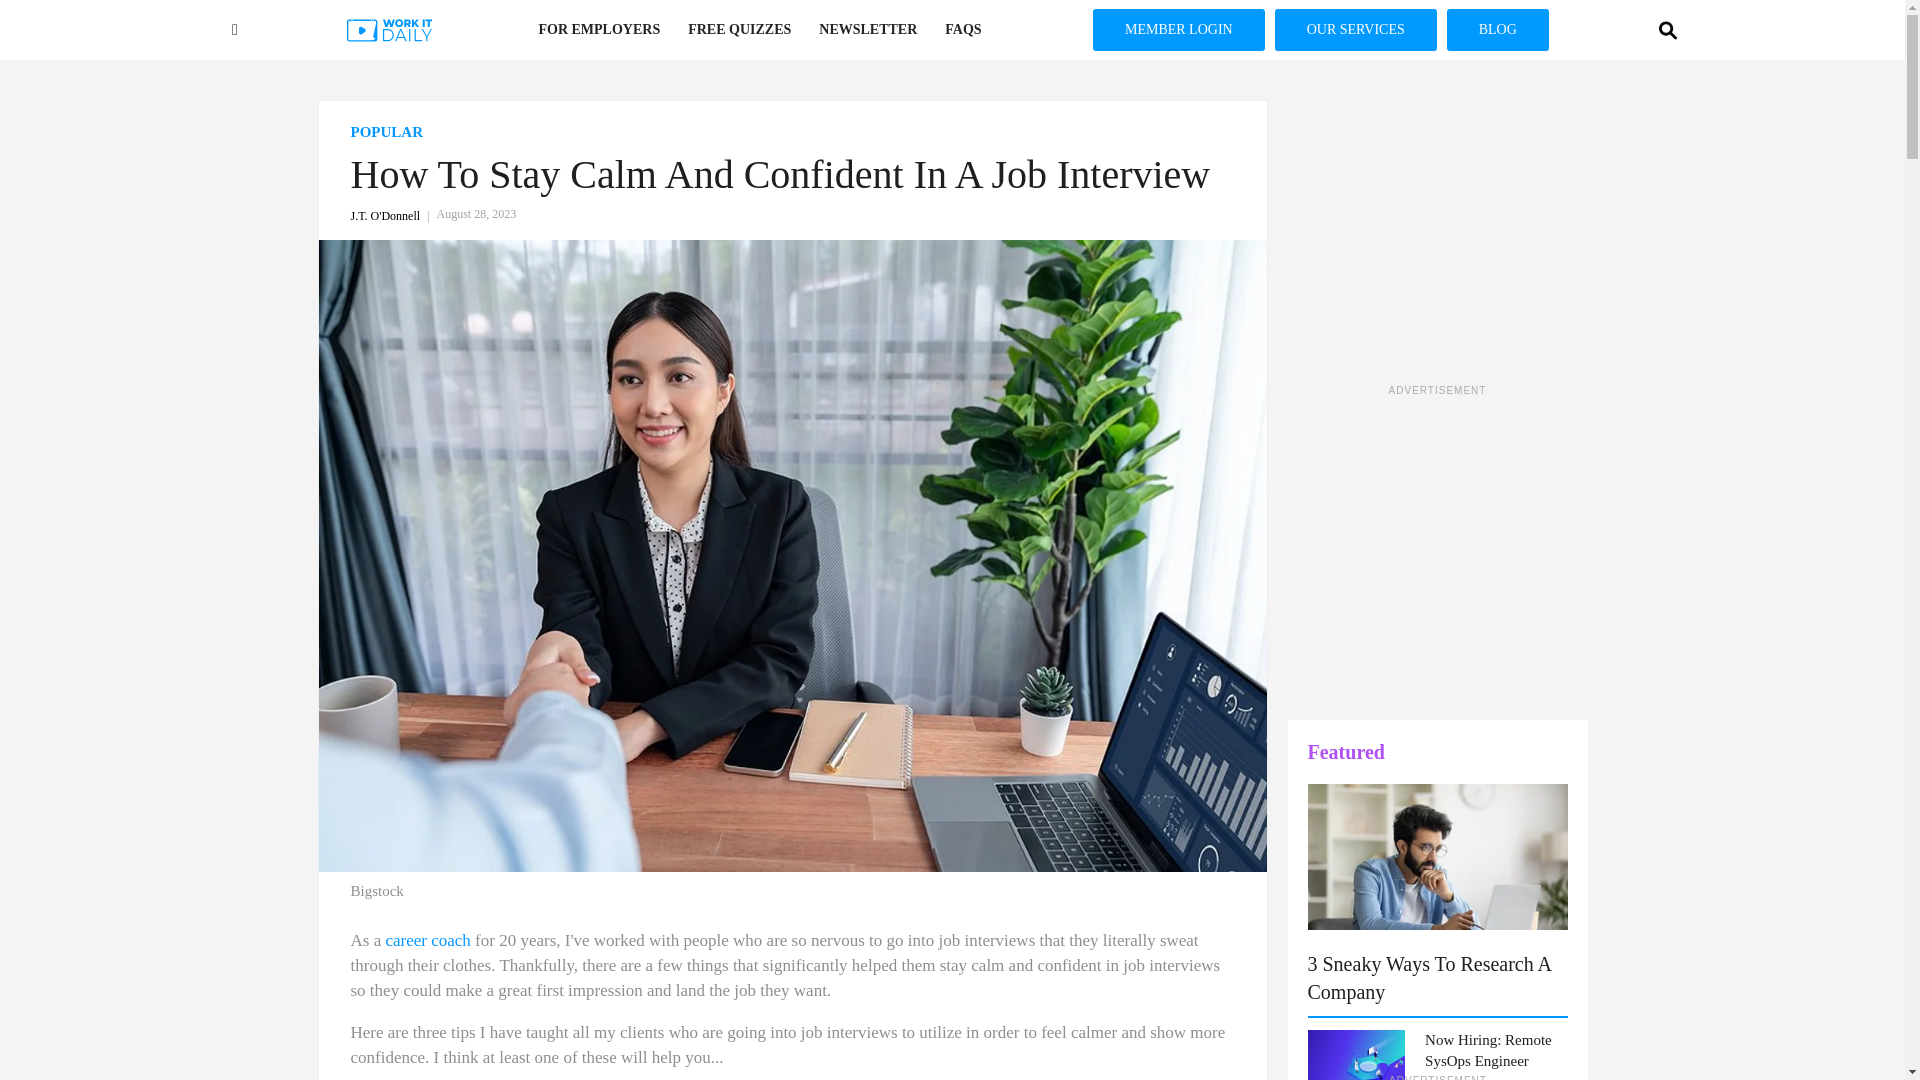  I want to click on MEMBER LOGIN, so click(1178, 29).